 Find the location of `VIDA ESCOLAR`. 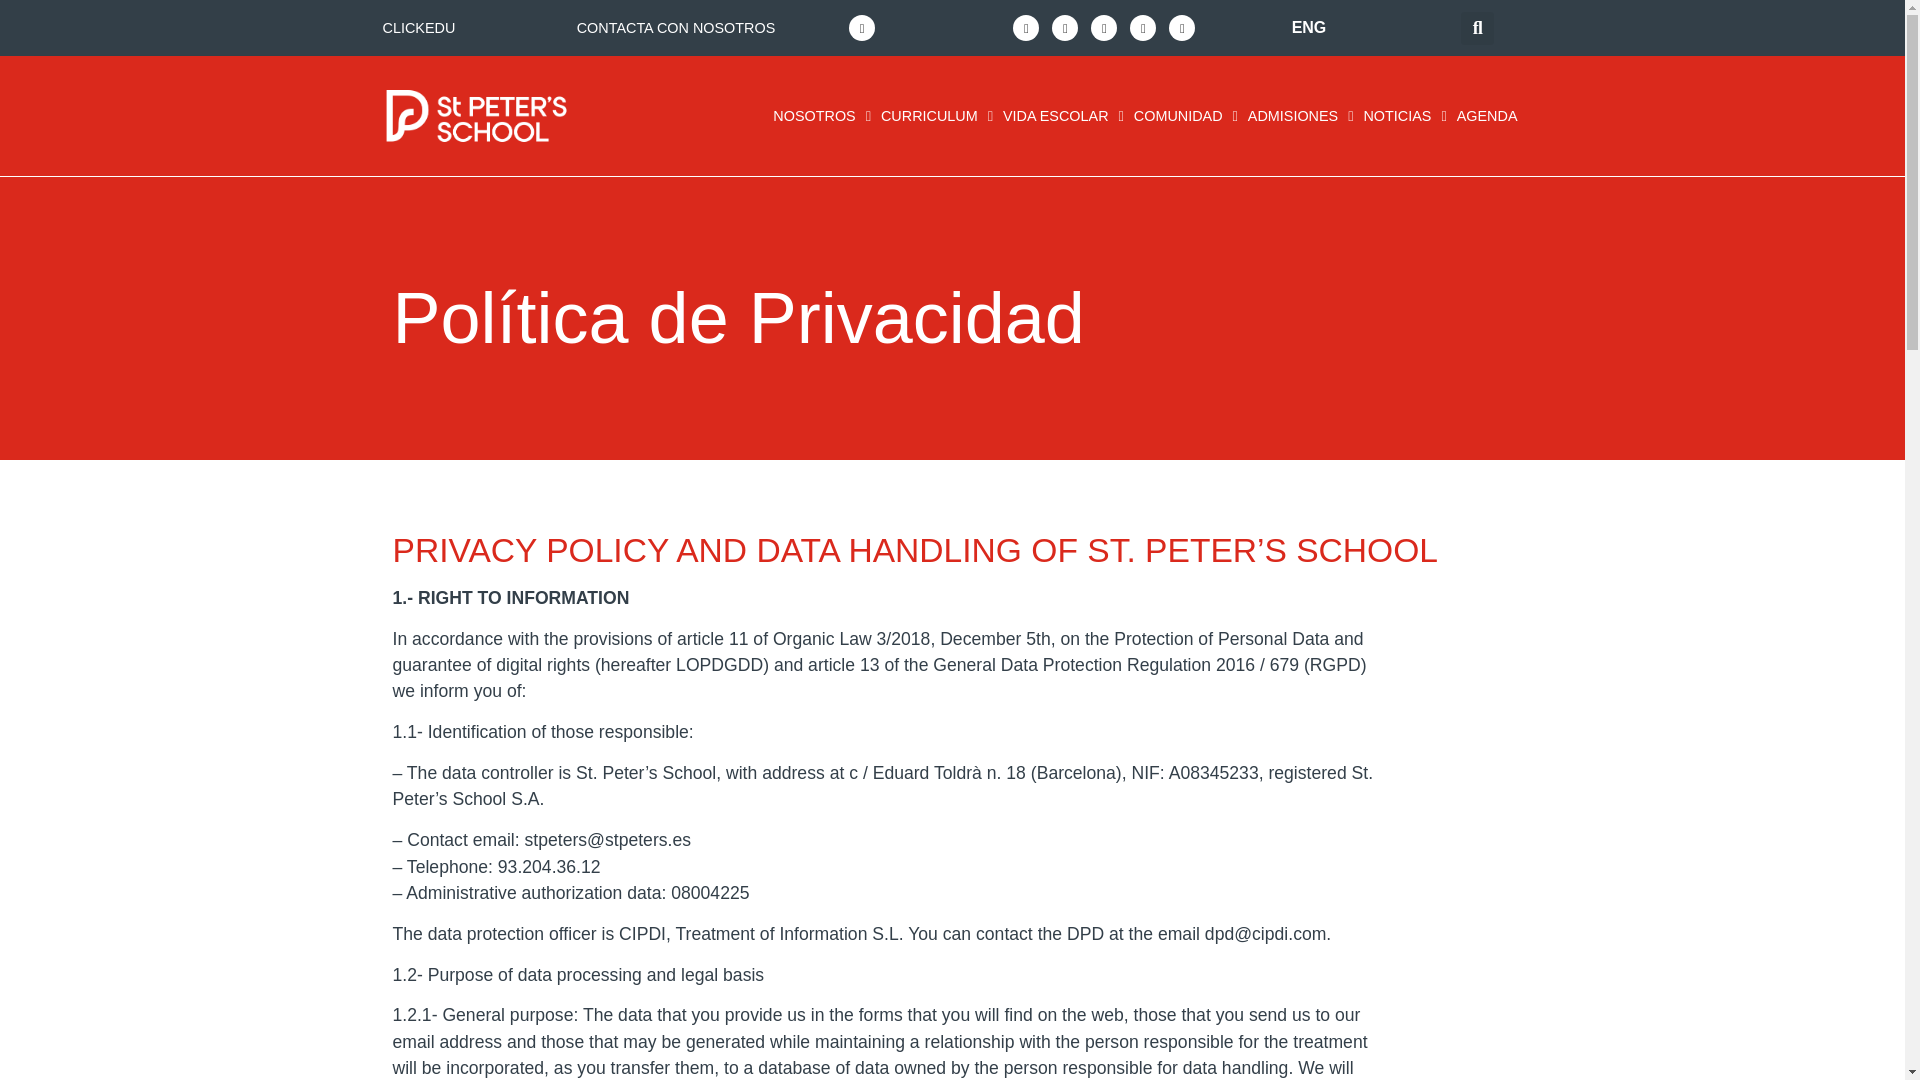

VIDA ESCOLAR is located at coordinates (1063, 116).